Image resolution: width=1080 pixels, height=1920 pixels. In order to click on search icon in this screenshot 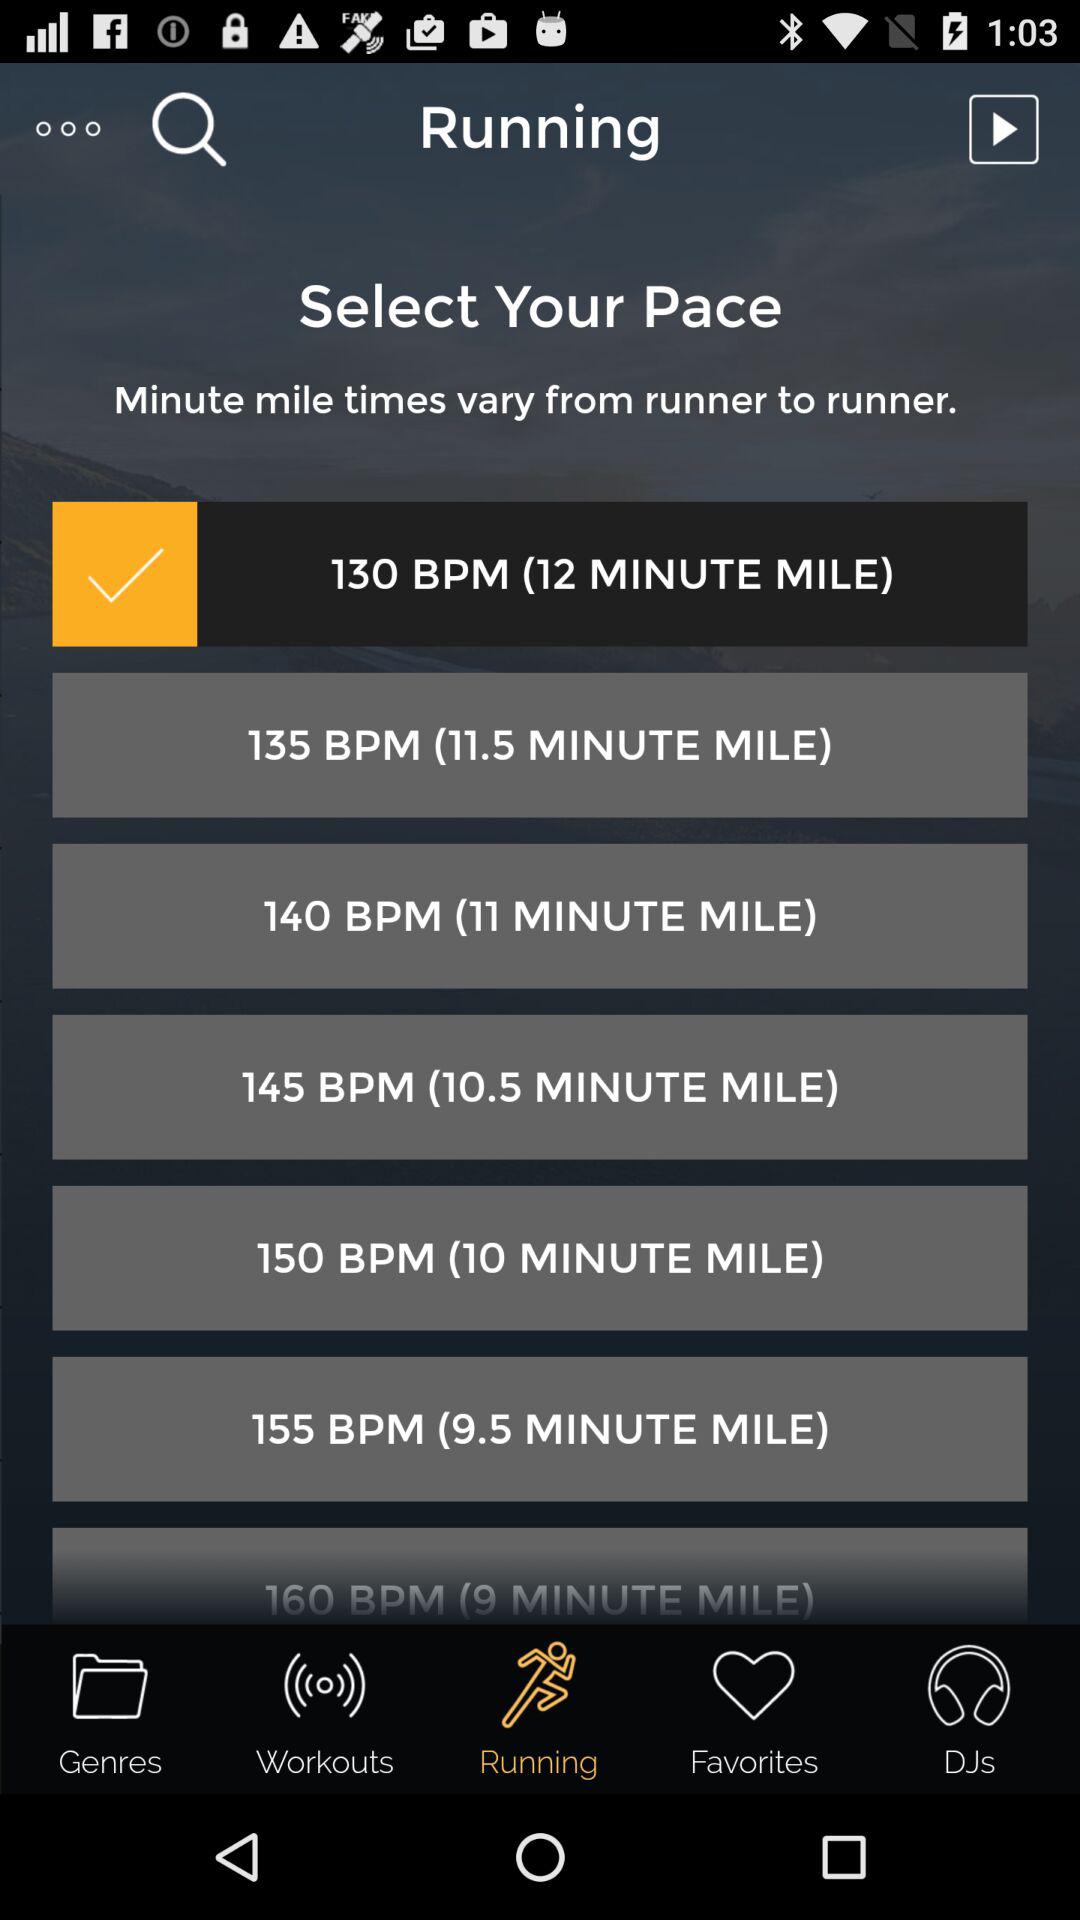, I will do `click(188, 128)`.